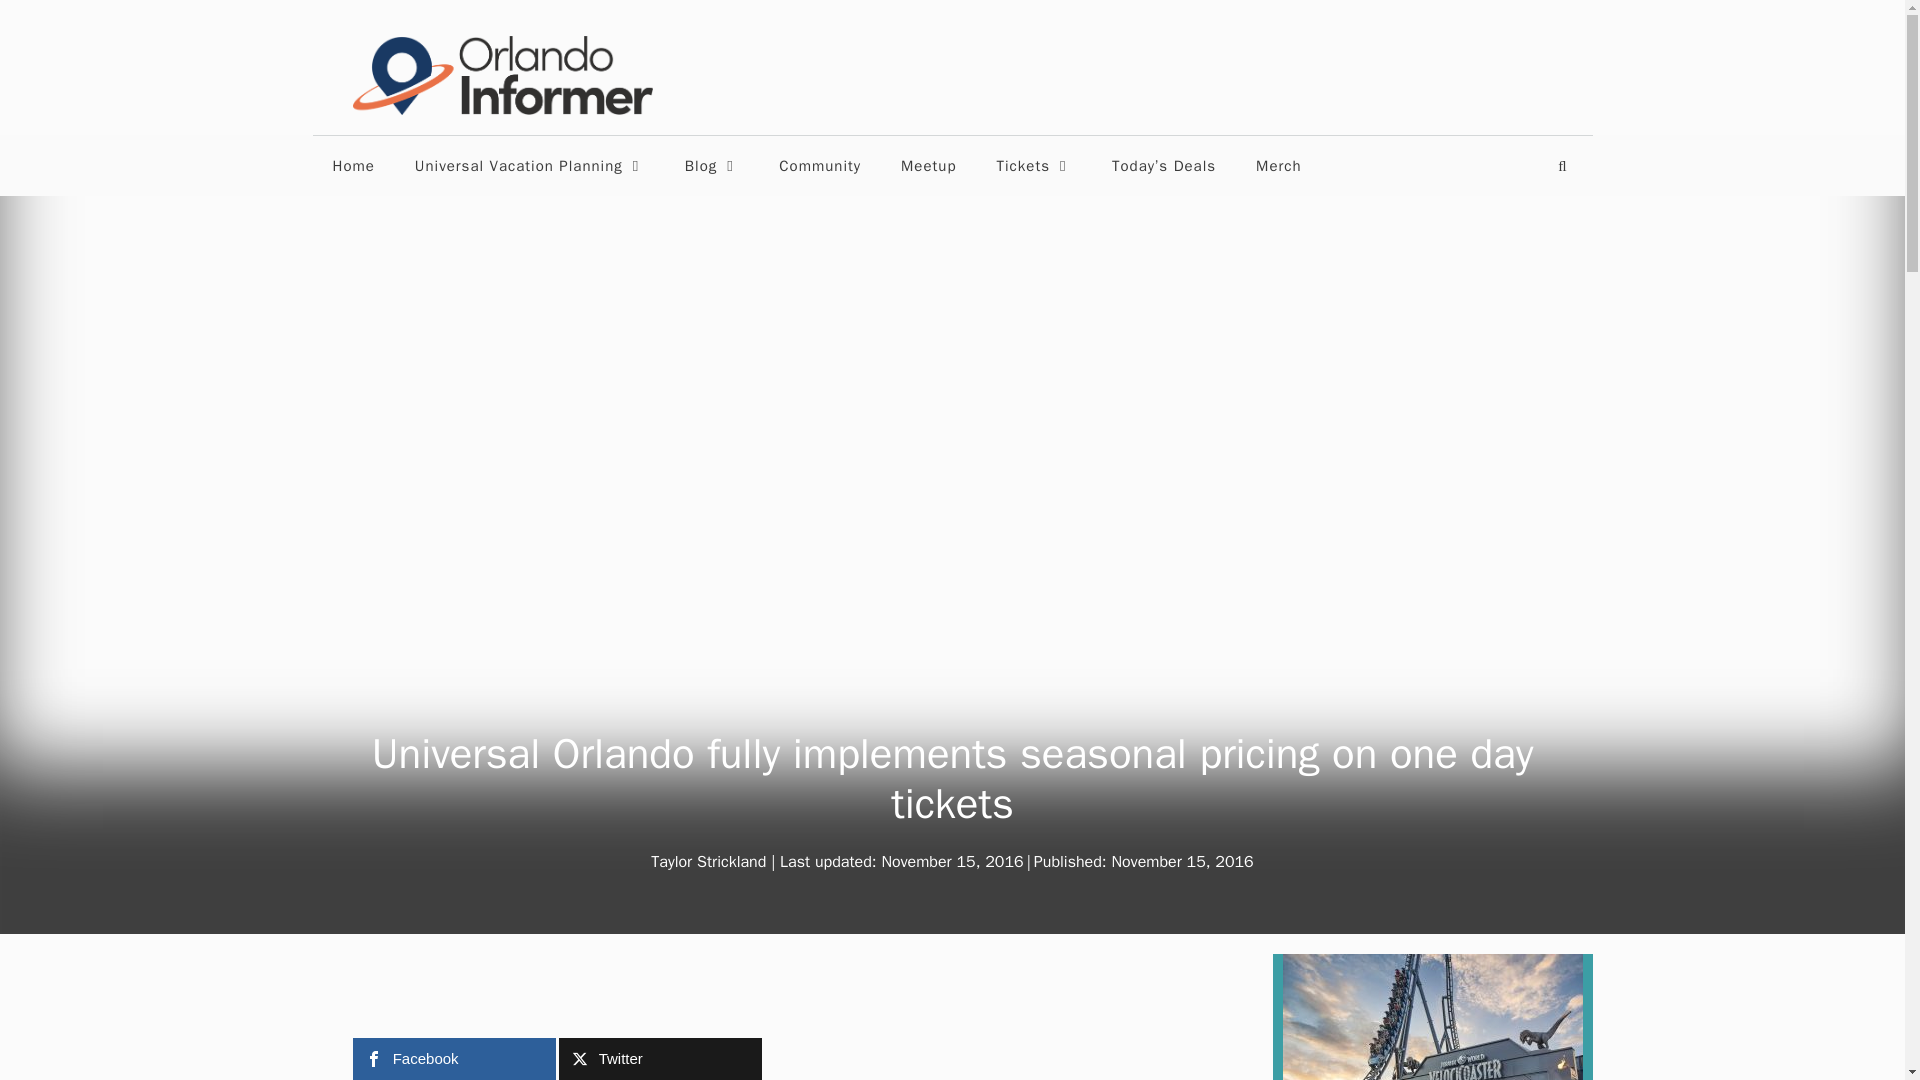 The height and width of the screenshot is (1080, 1920). Describe the element at coordinates (352, 166) in the screenshot. I see `Home` at that location.